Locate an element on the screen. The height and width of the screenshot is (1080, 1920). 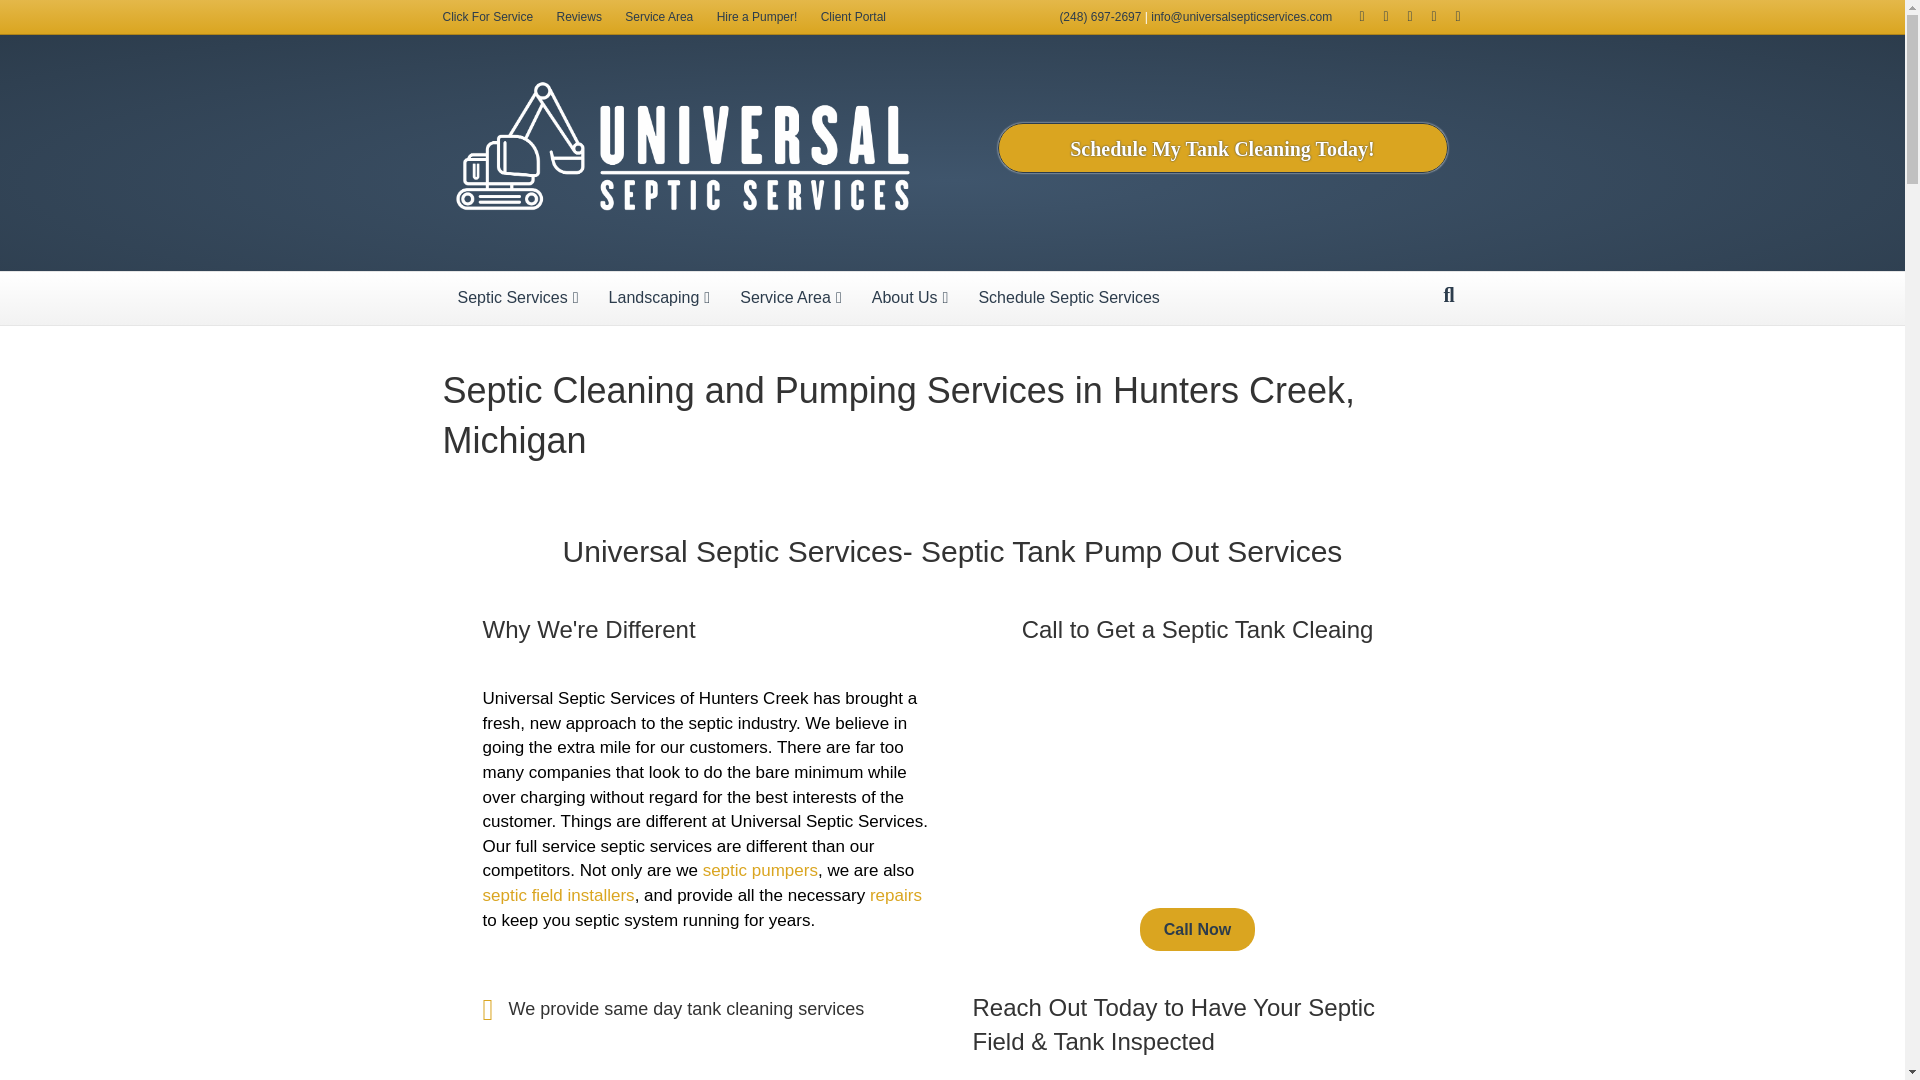
Reviews is located at coordinates (580, 17).